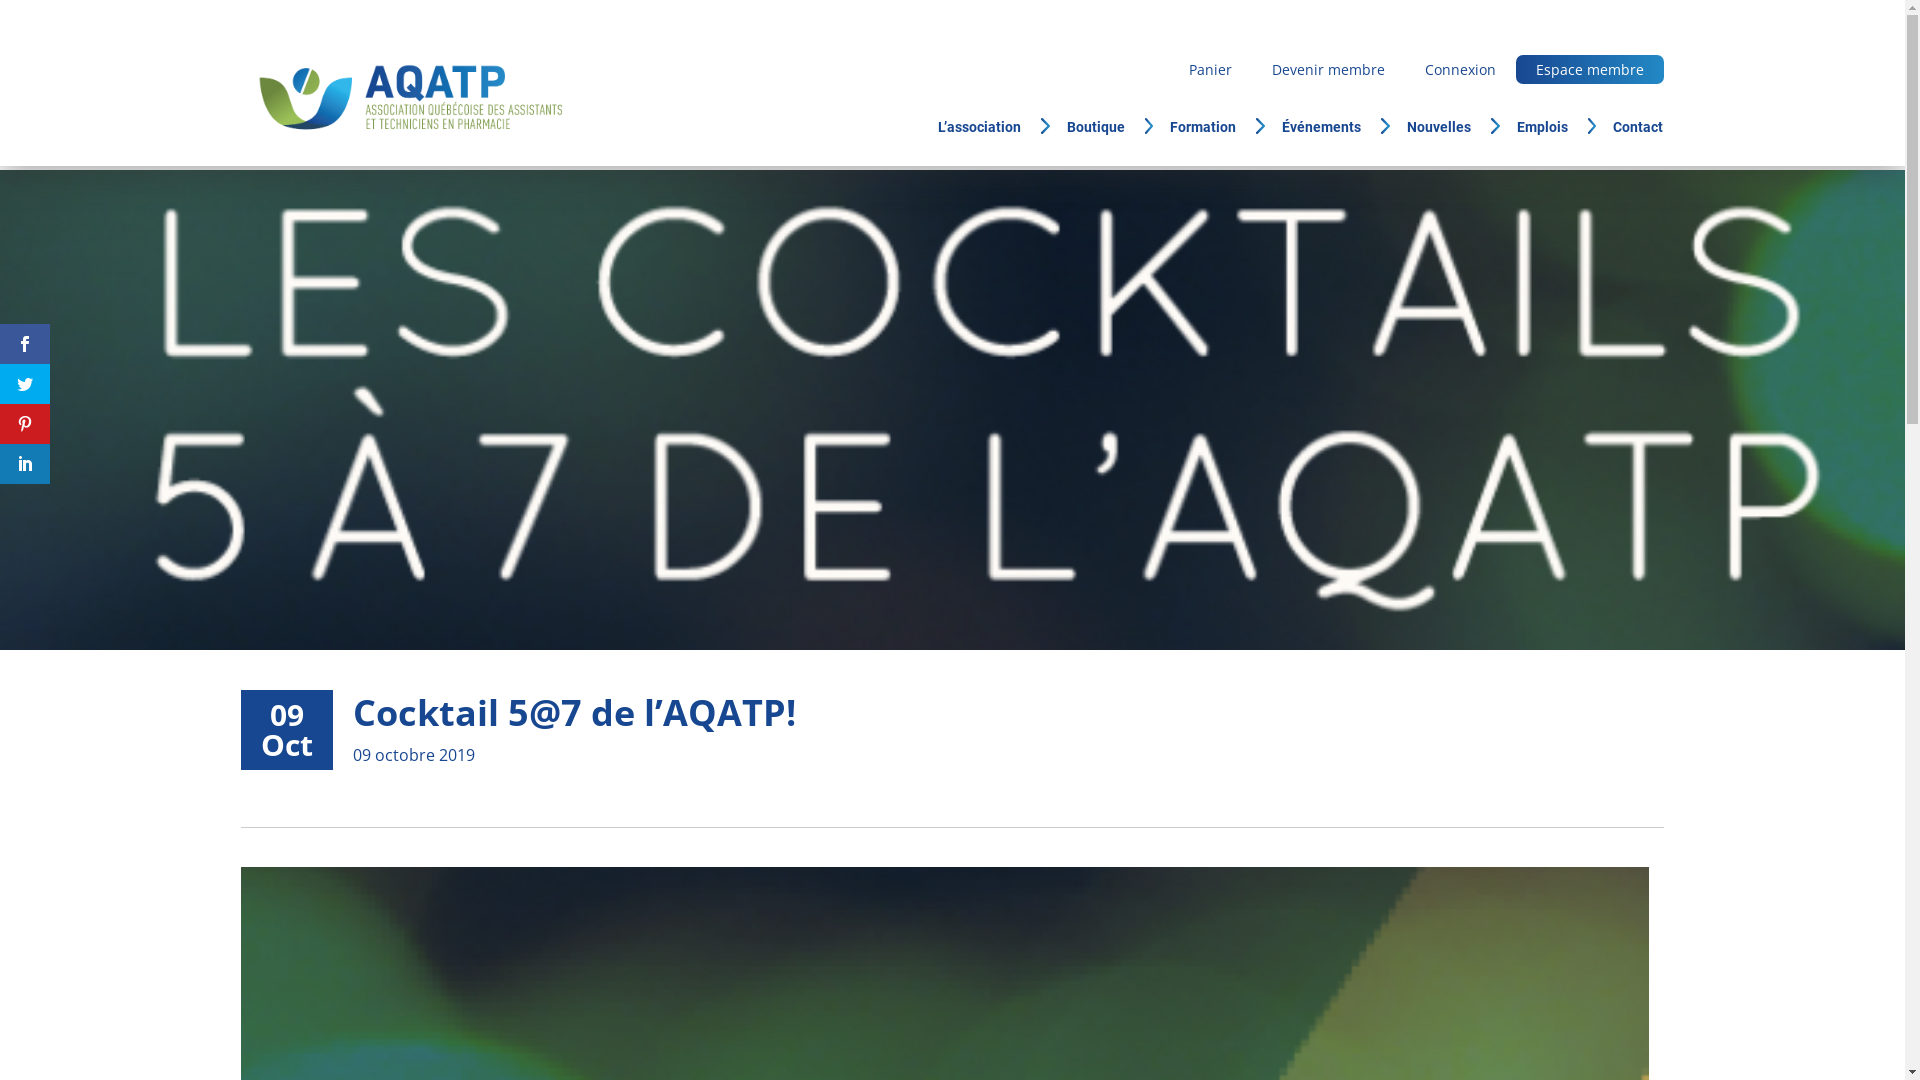 Image resolution: width=1920 pixels, height=1080 pixels. What do you see at coordinates (1210, 70) in the screenshot?
I see `Panier` at bounding box center [1210, 70].